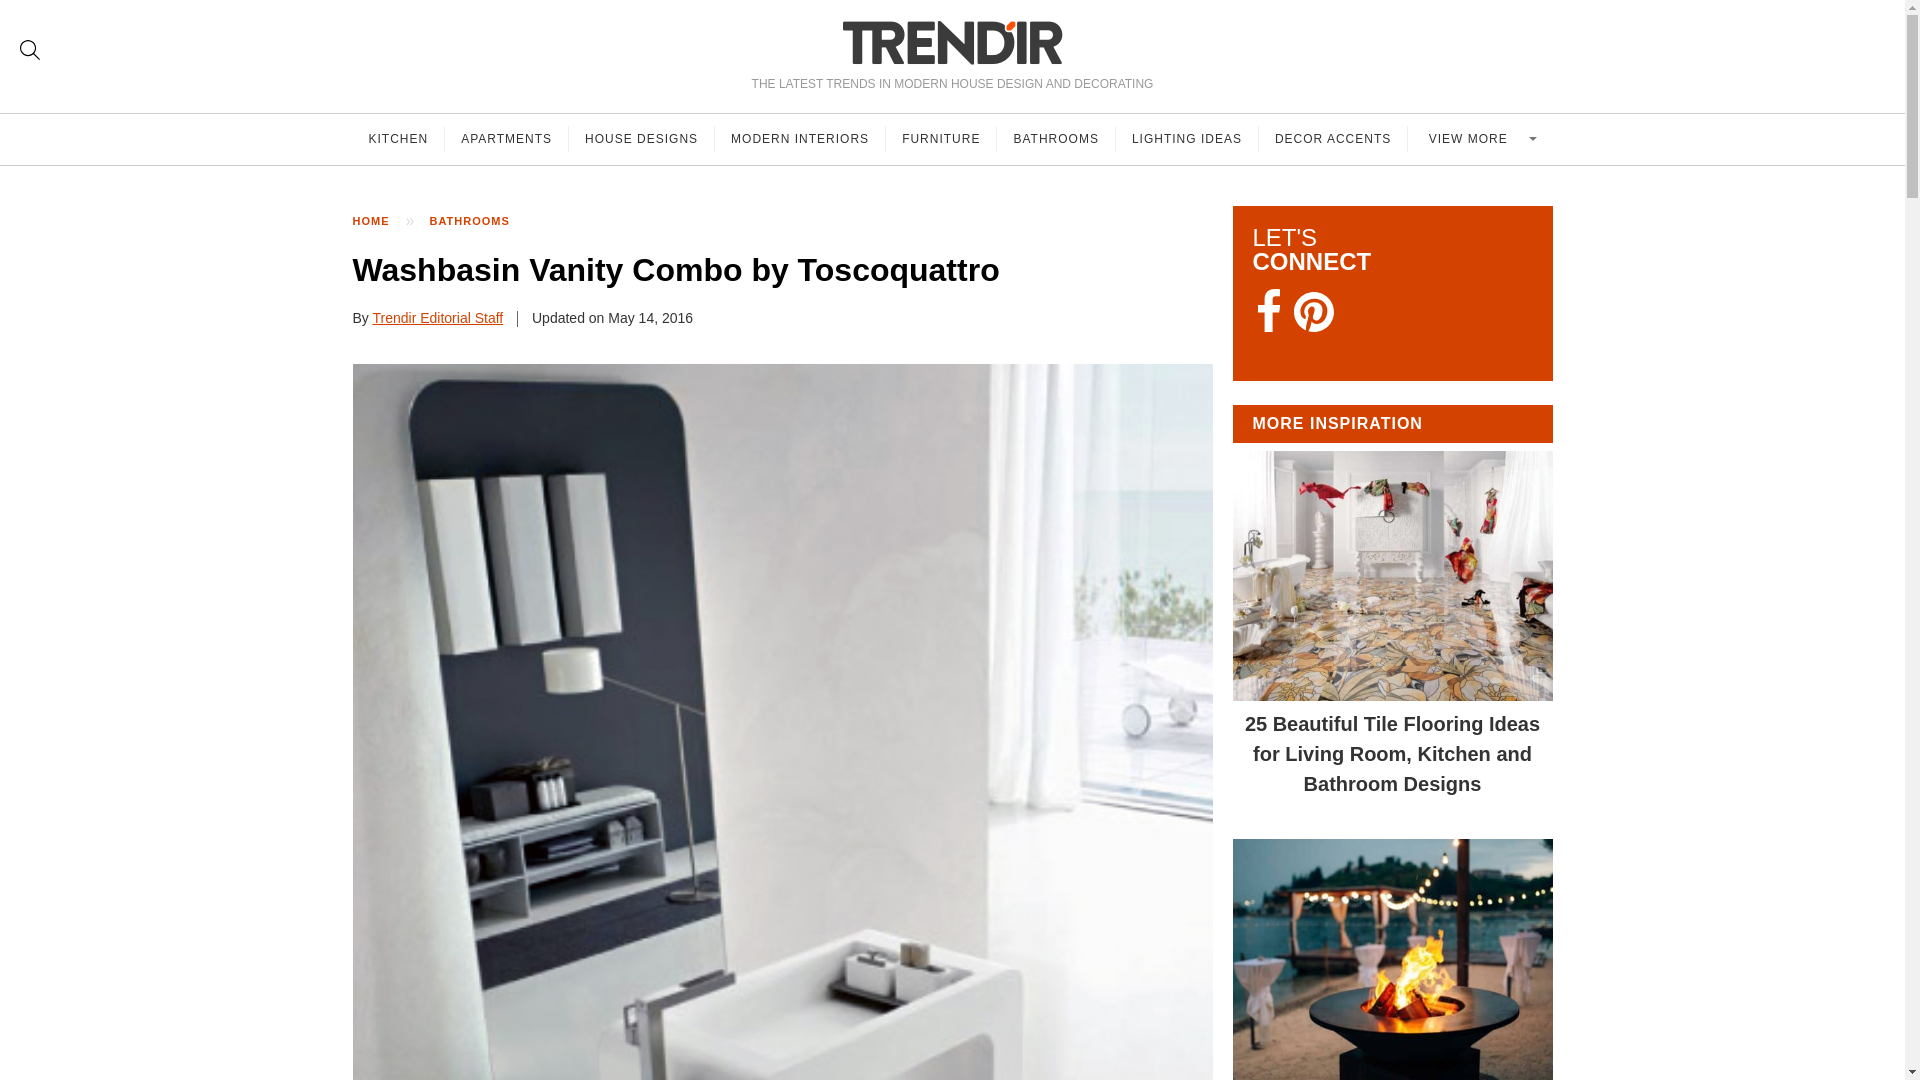 The image size is (1920, 1080). Describe the element at coordinates (641, 139) in the screenshot. I see `HOUSE DESIGNS` at that location.